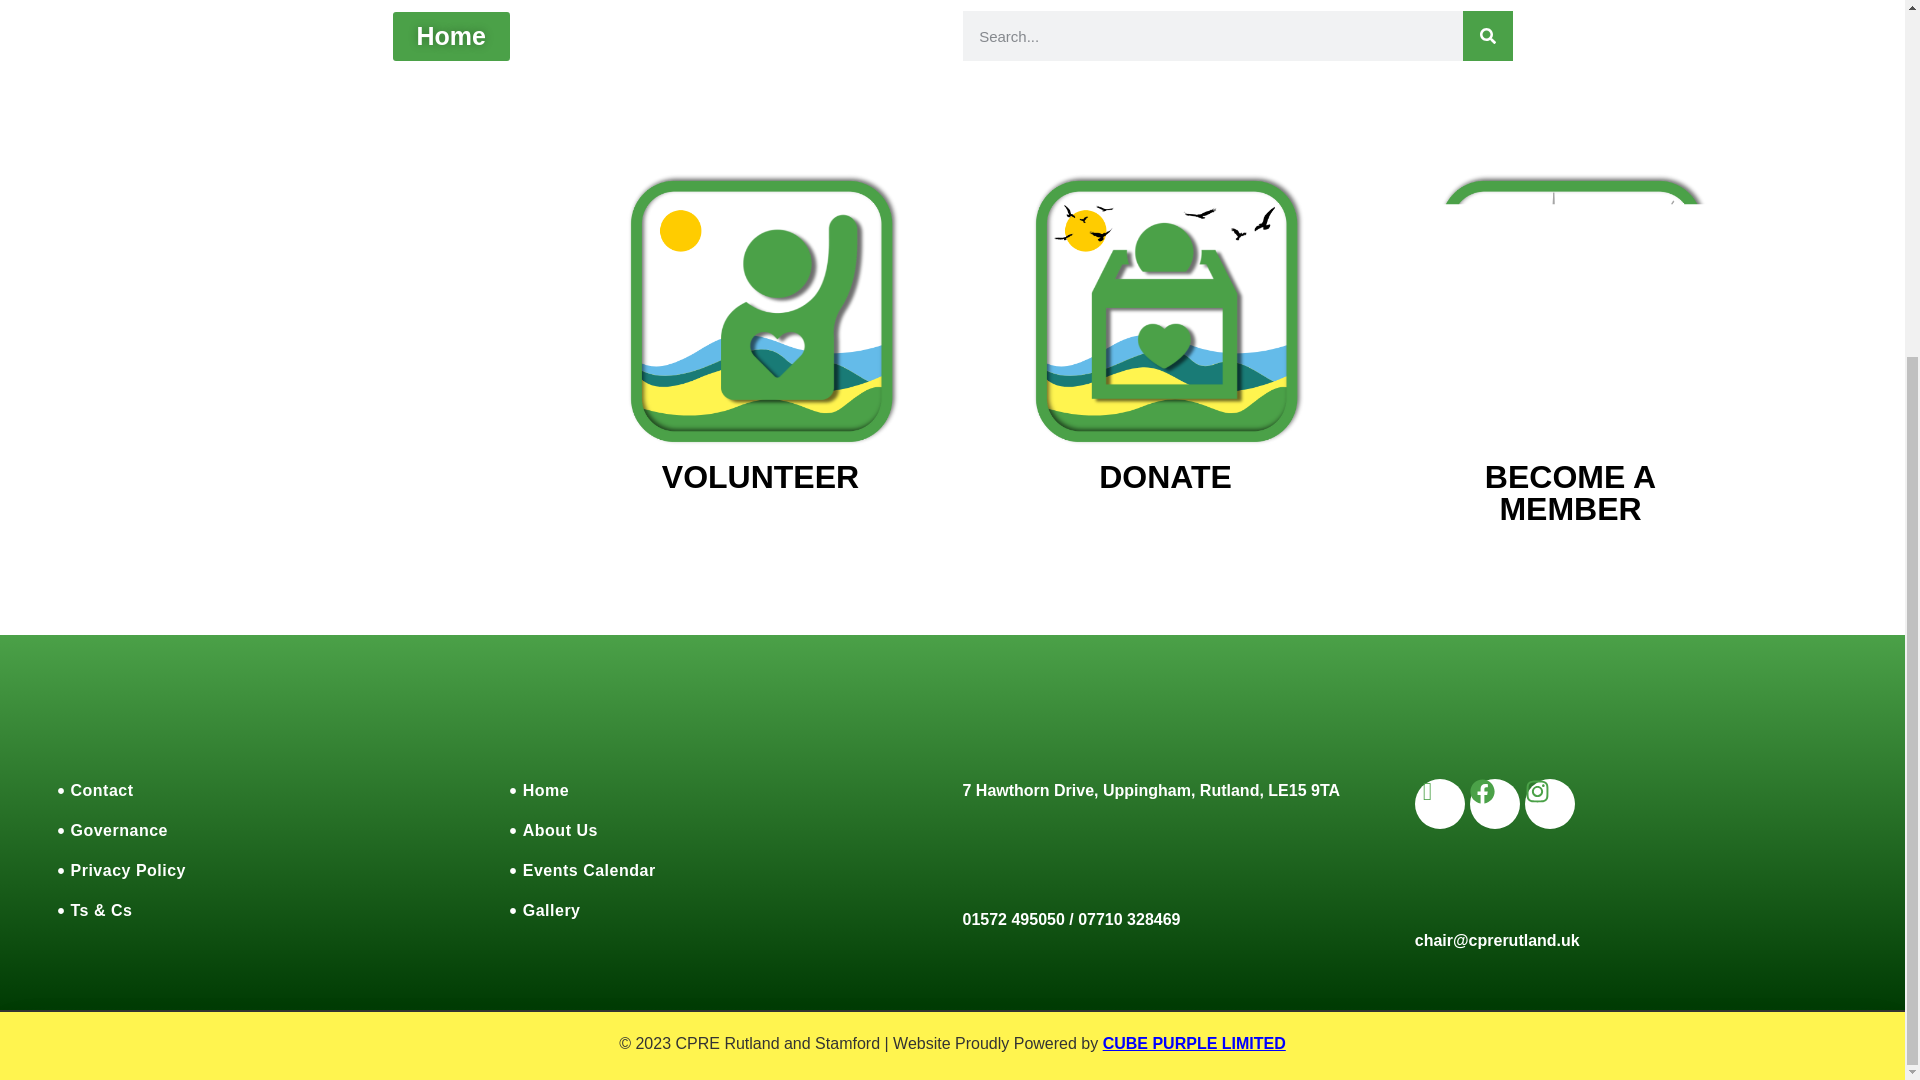 This screenshot has height=1080, width=1920. What do you see at coordinates (726, 870) in the screenshot?
I see `Events Calendar` at bounding box center [726, 870].